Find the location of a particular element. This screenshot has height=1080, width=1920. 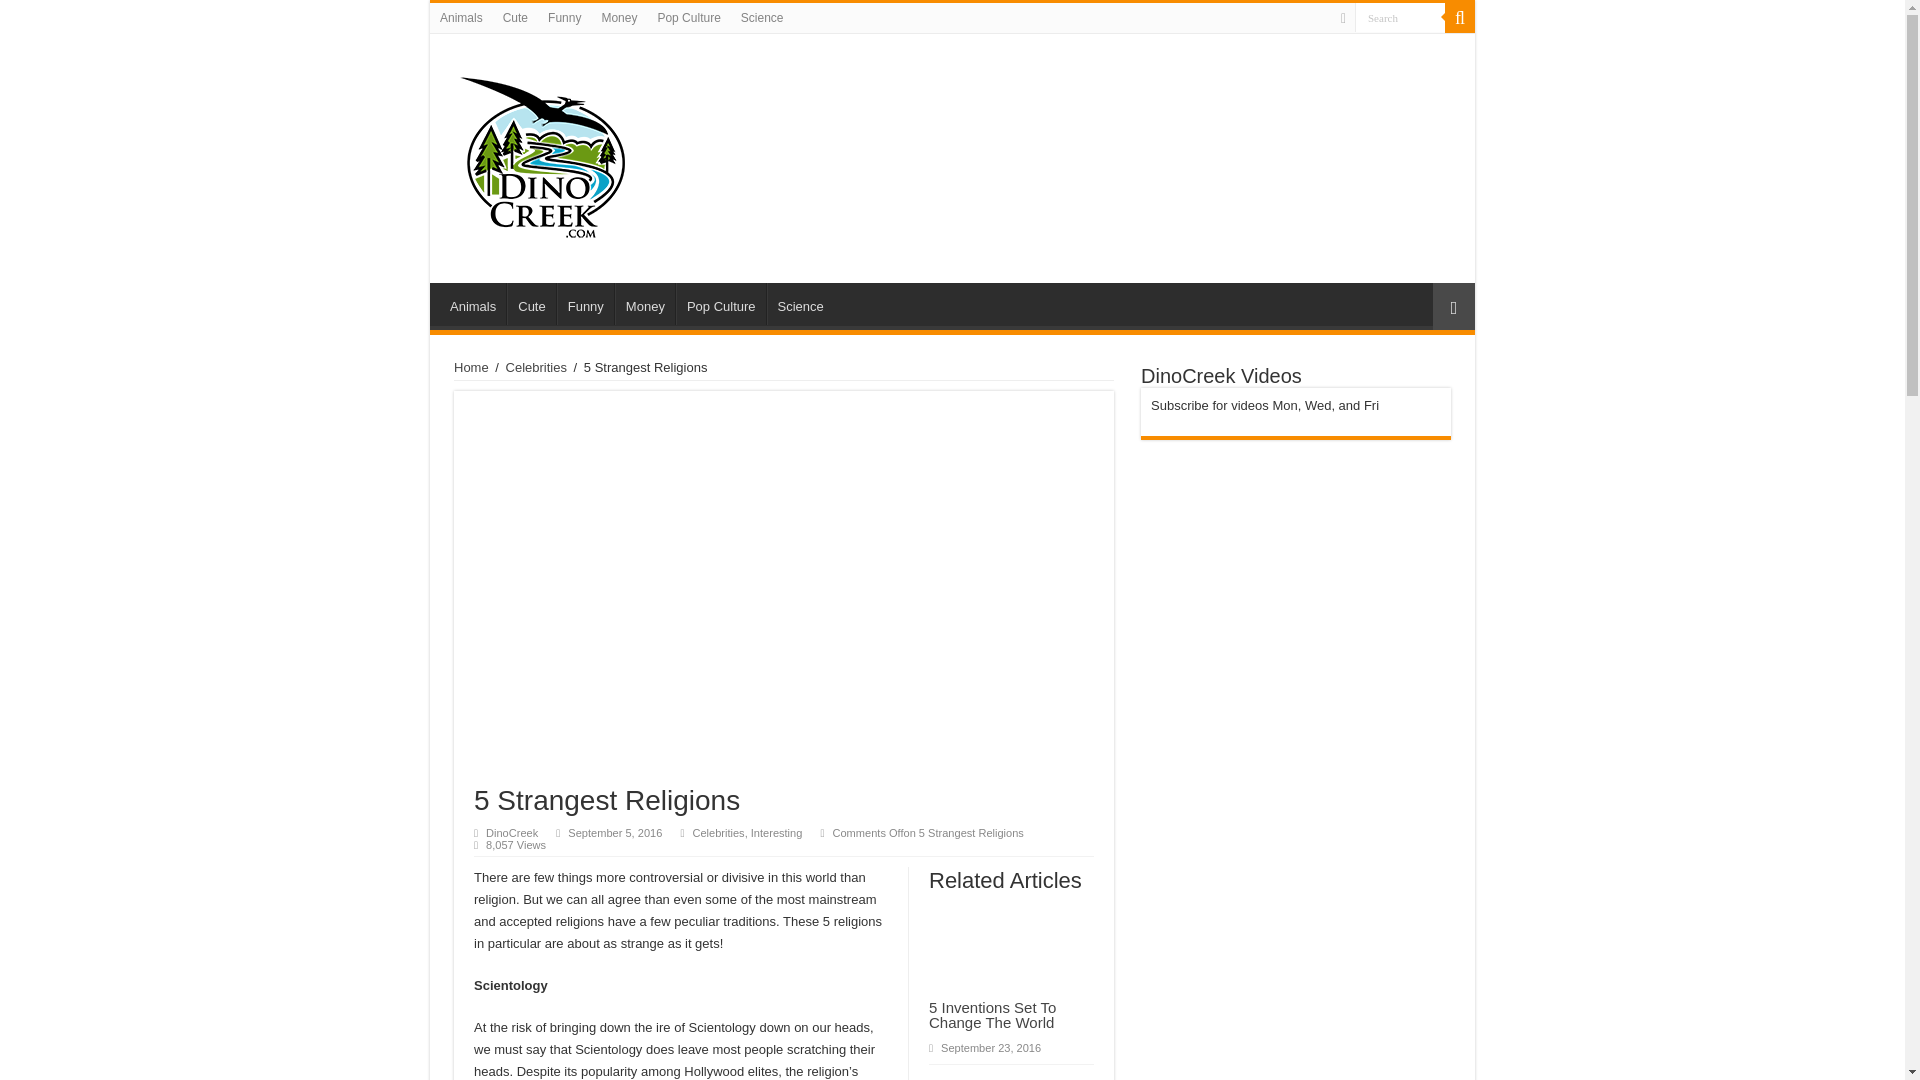

Science is located at coordinates (762, 18).